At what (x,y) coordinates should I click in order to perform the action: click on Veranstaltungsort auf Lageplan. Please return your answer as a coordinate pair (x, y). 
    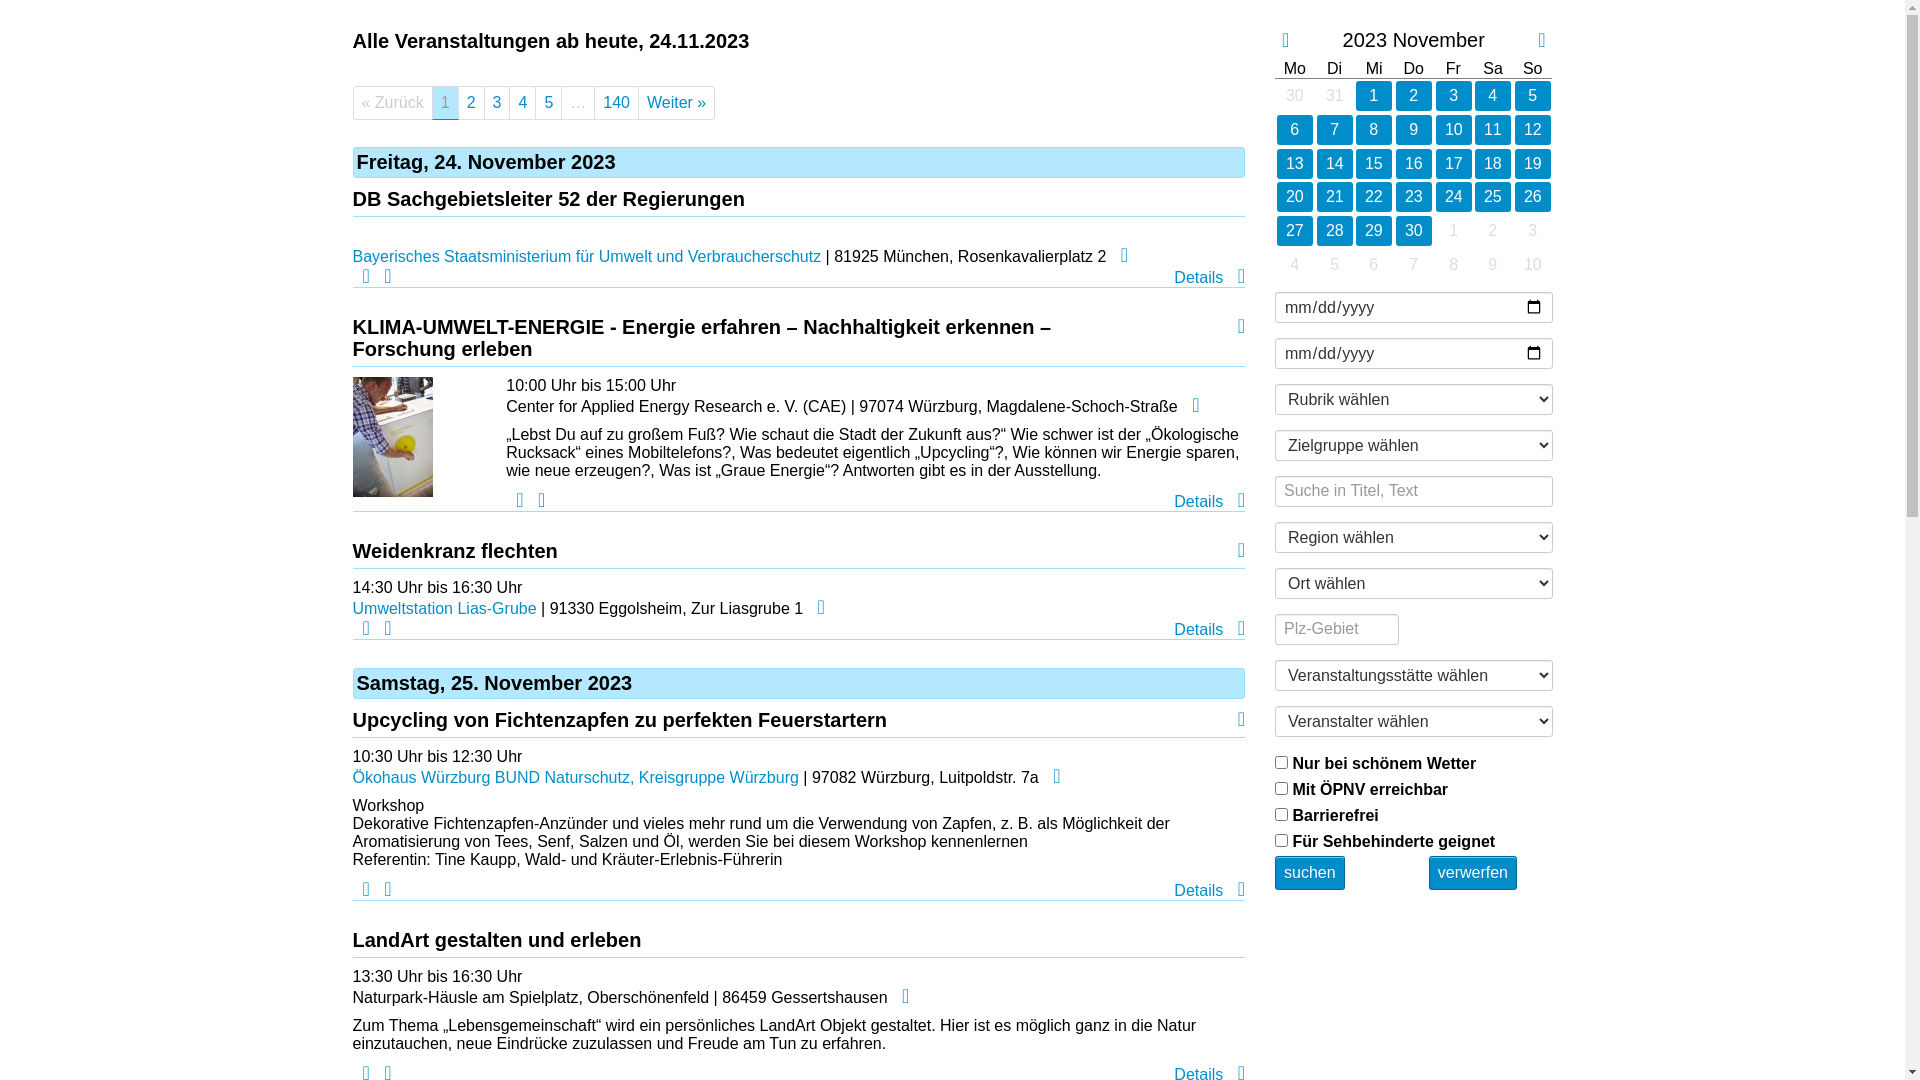
    Looking at the image, I should click on (1052, 778).